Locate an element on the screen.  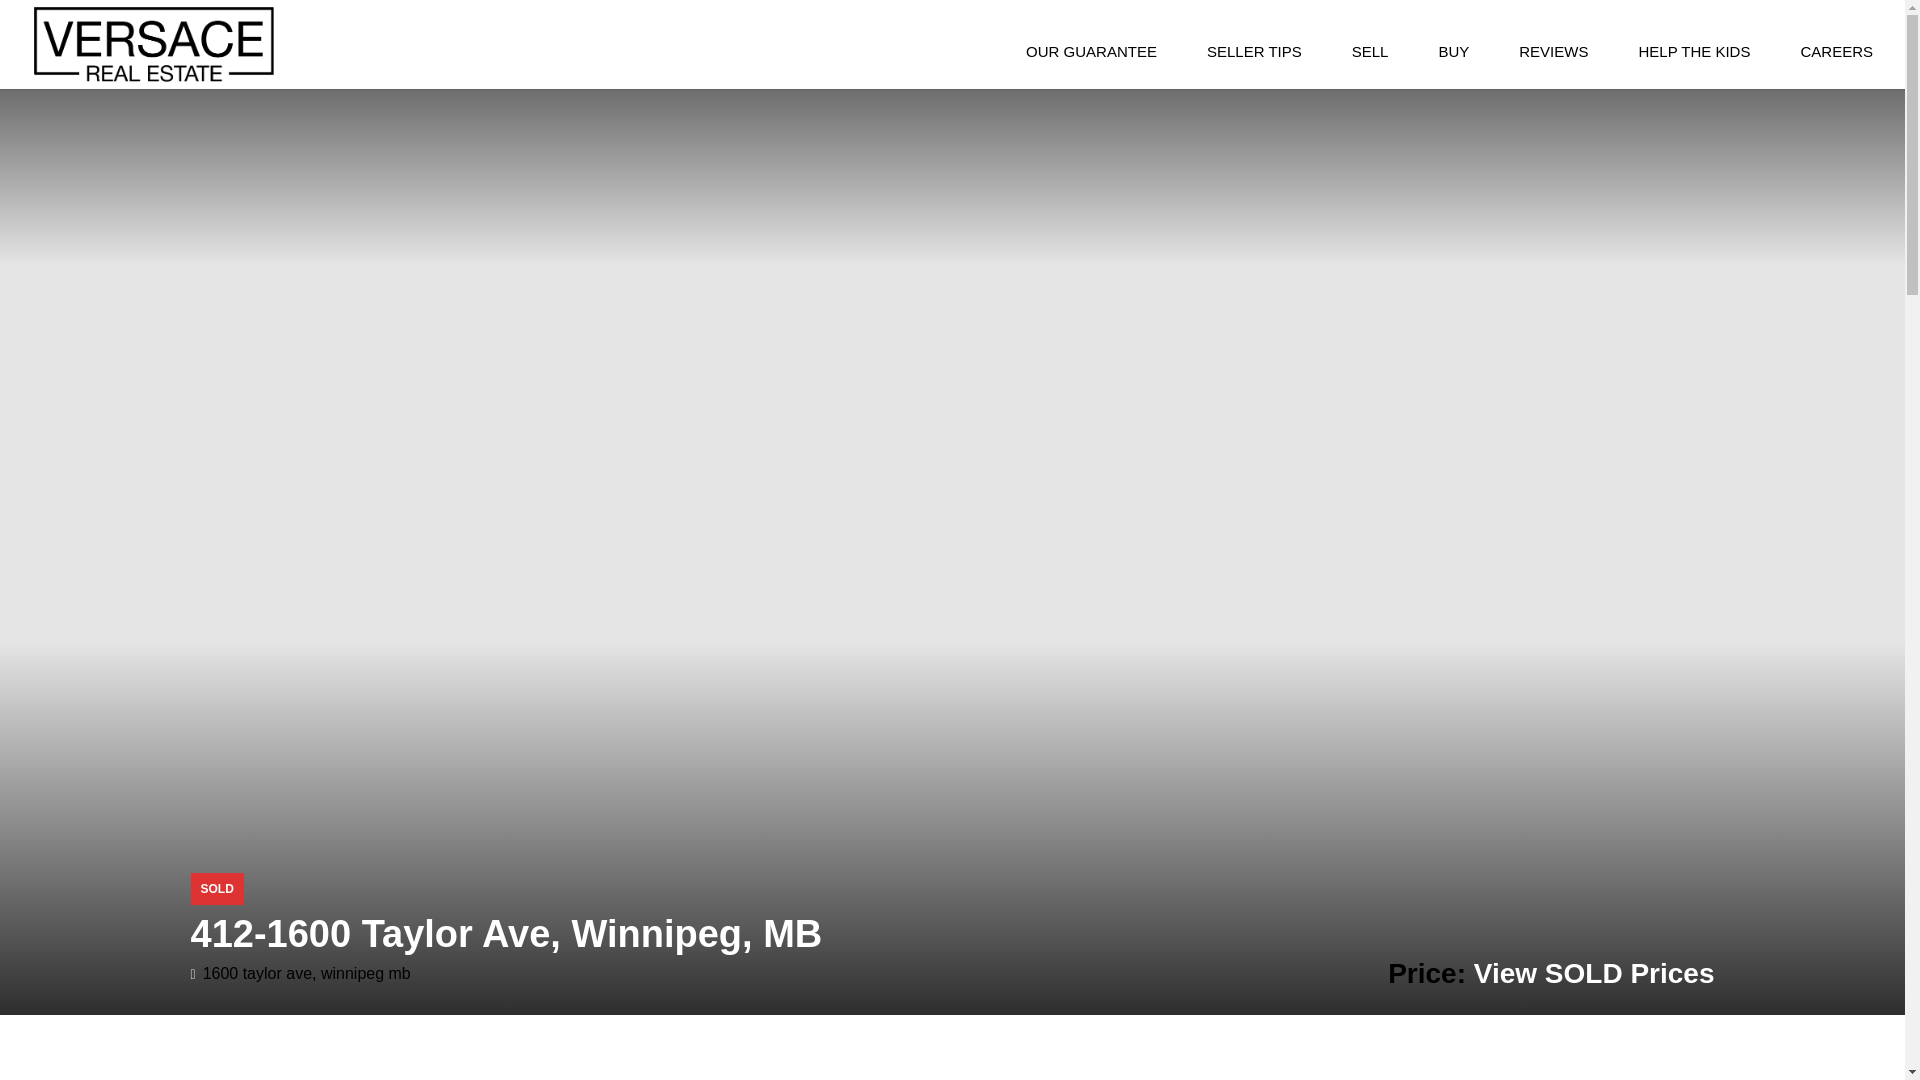
SELLER TIPS is located at coordinates (1254, 52).